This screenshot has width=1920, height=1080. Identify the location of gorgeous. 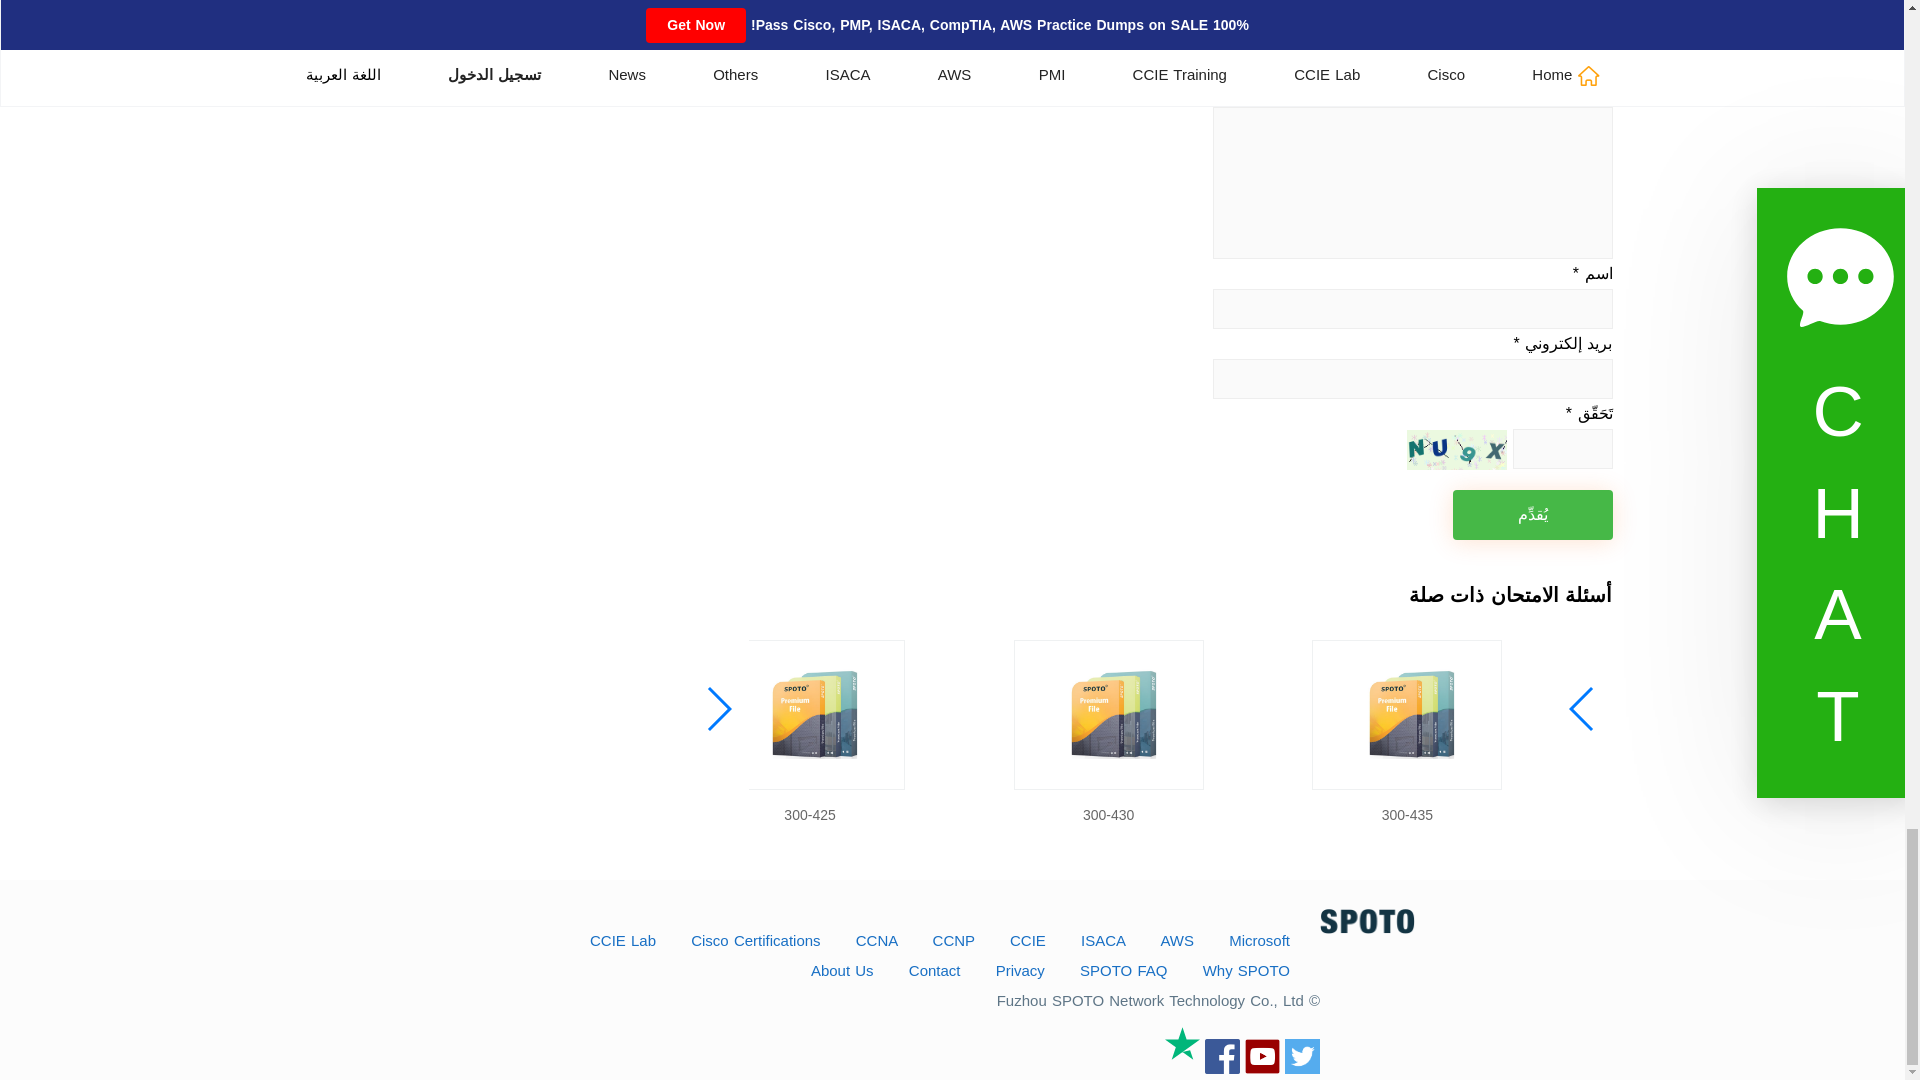
(1501, 62).